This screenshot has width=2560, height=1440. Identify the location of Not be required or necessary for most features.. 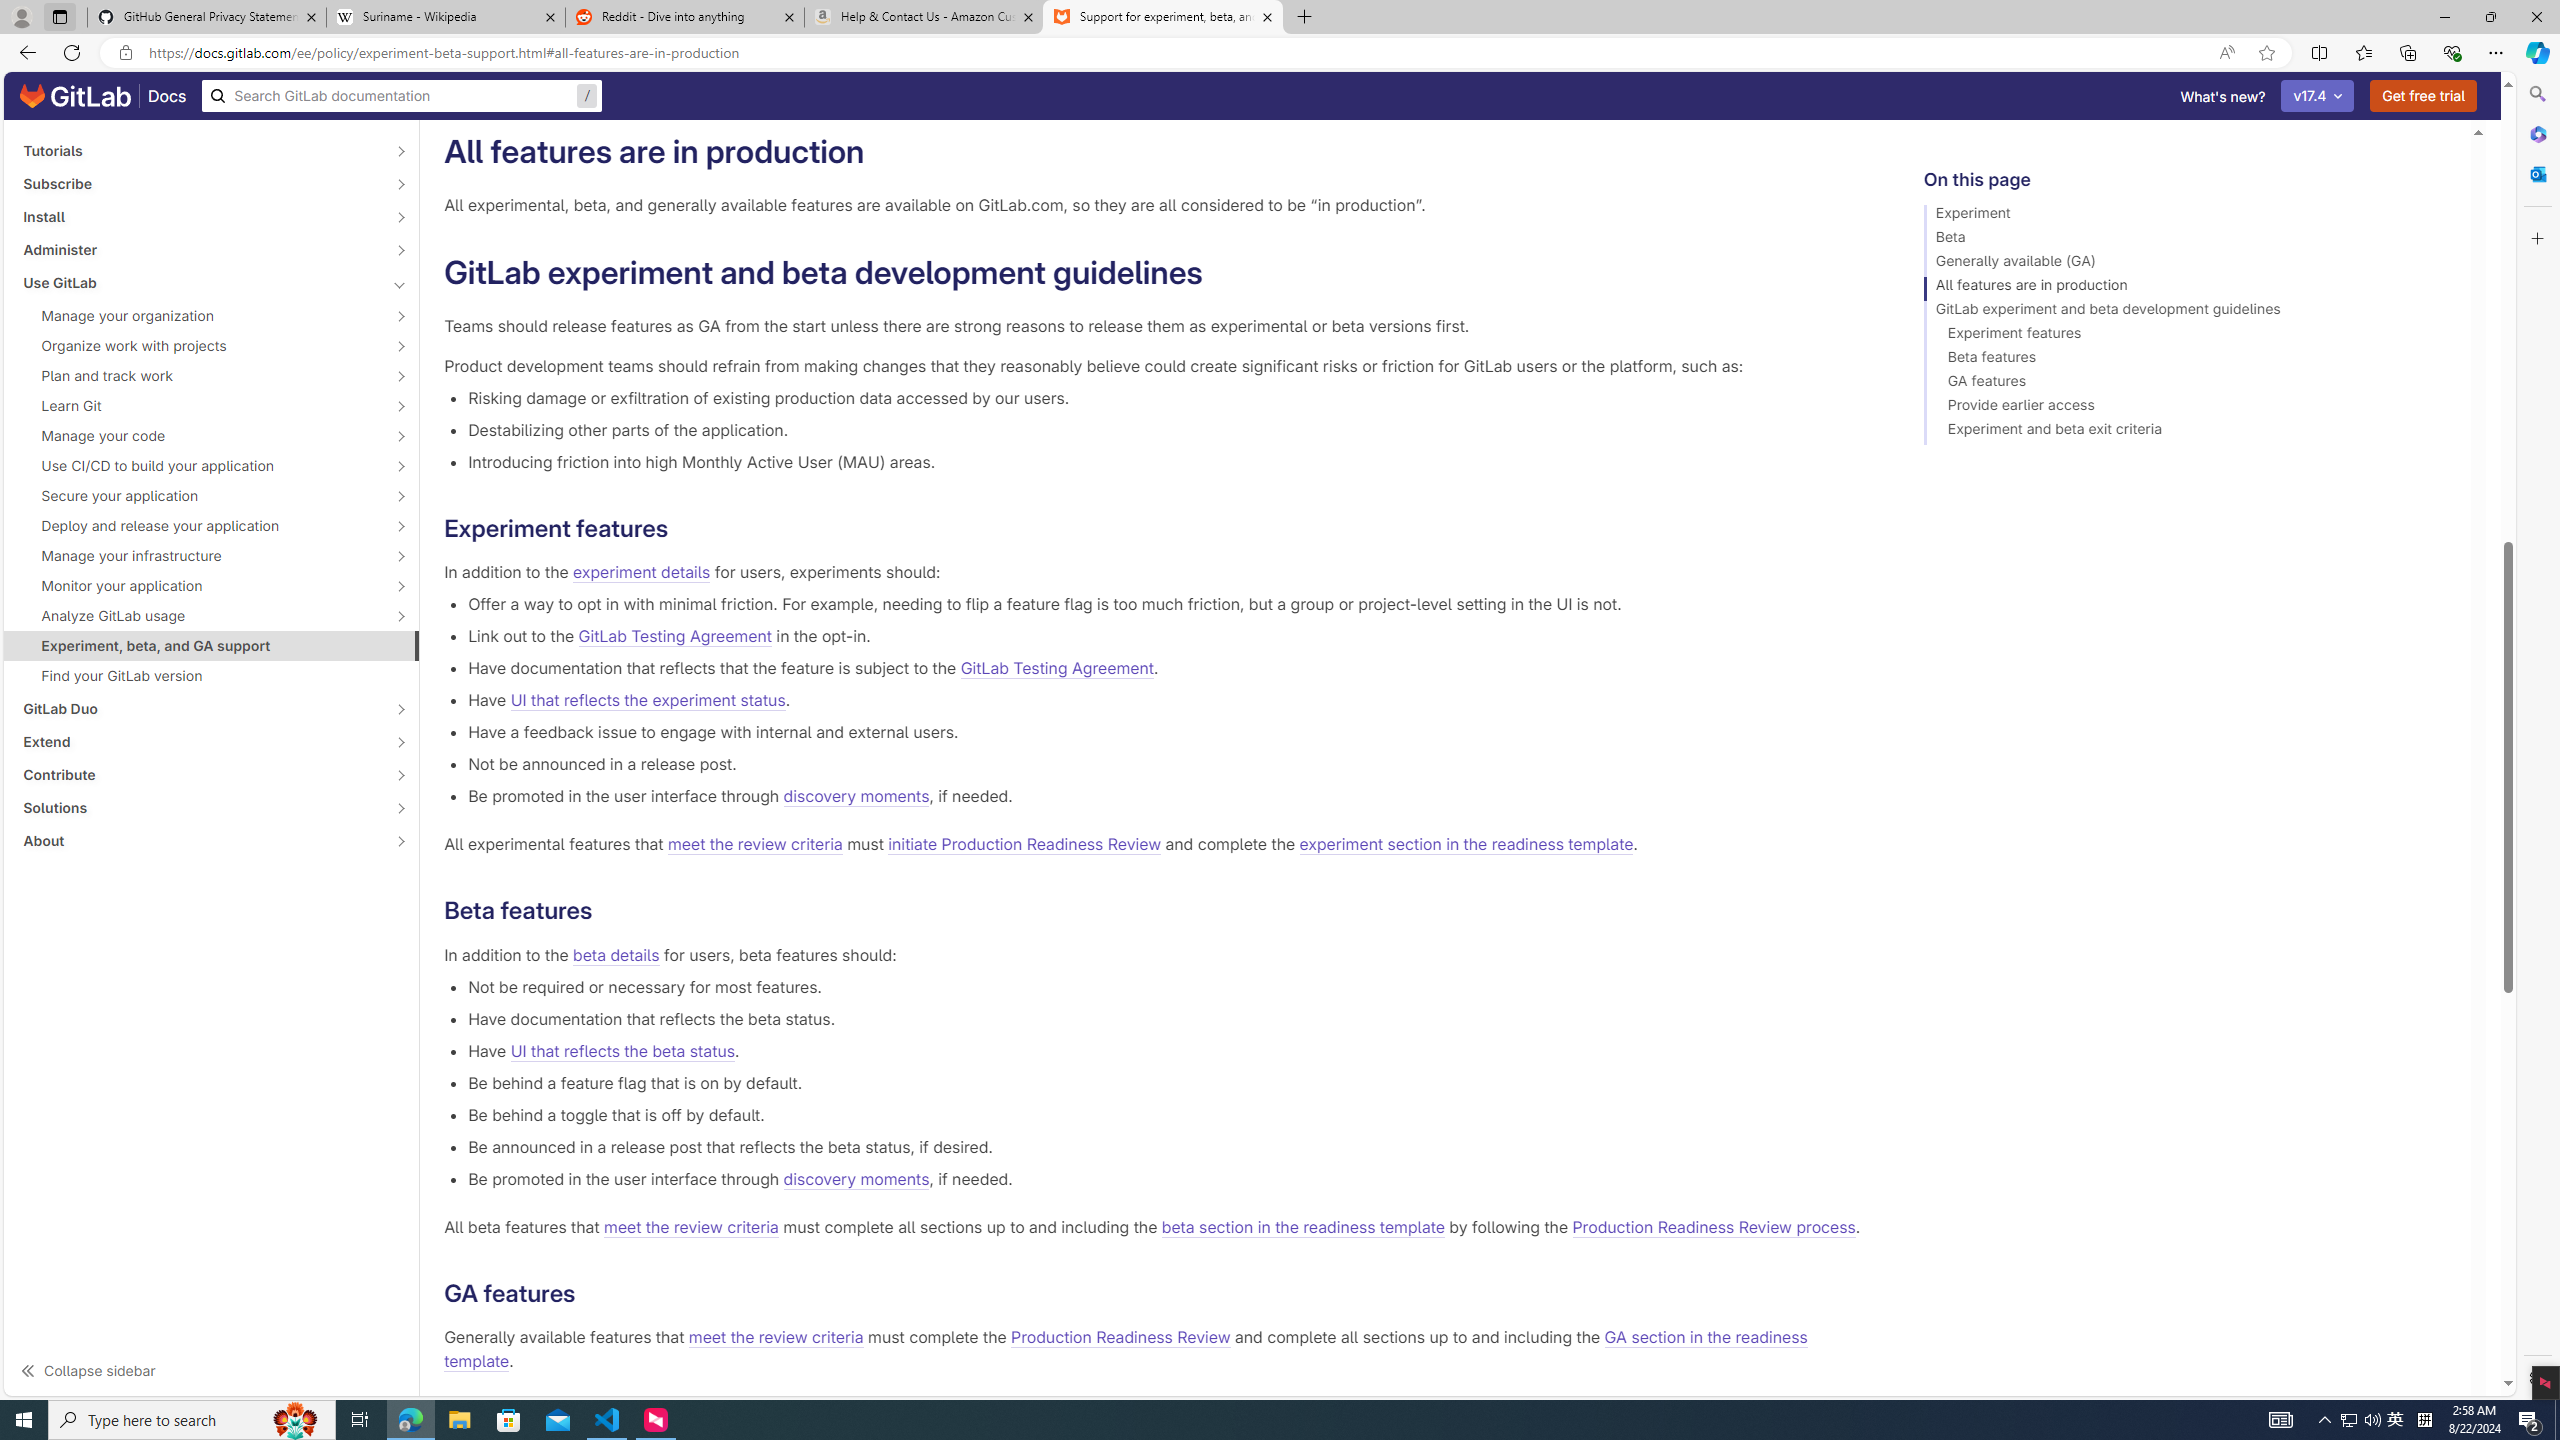
(1164, 986).